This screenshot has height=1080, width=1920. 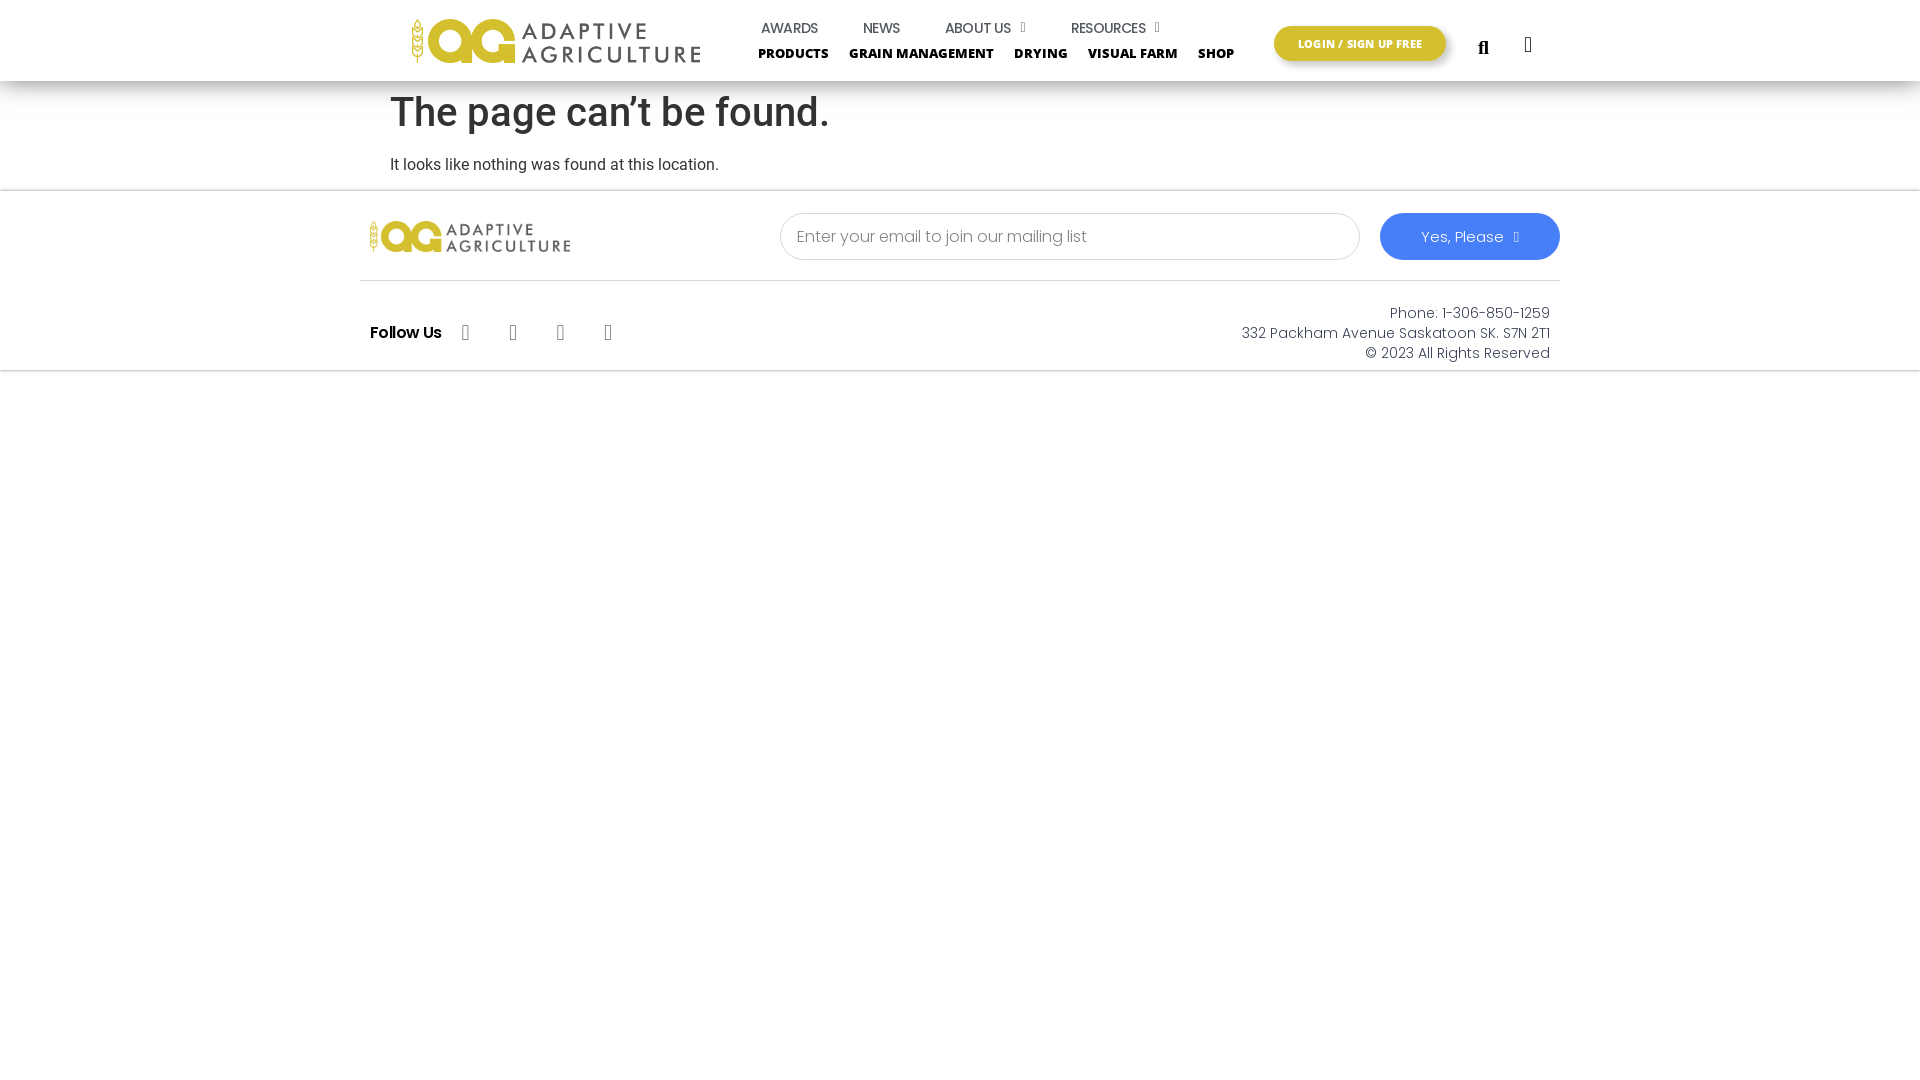 I want to click on LOGIN / SIGN UP FREE, so click(x=1360, y=44).